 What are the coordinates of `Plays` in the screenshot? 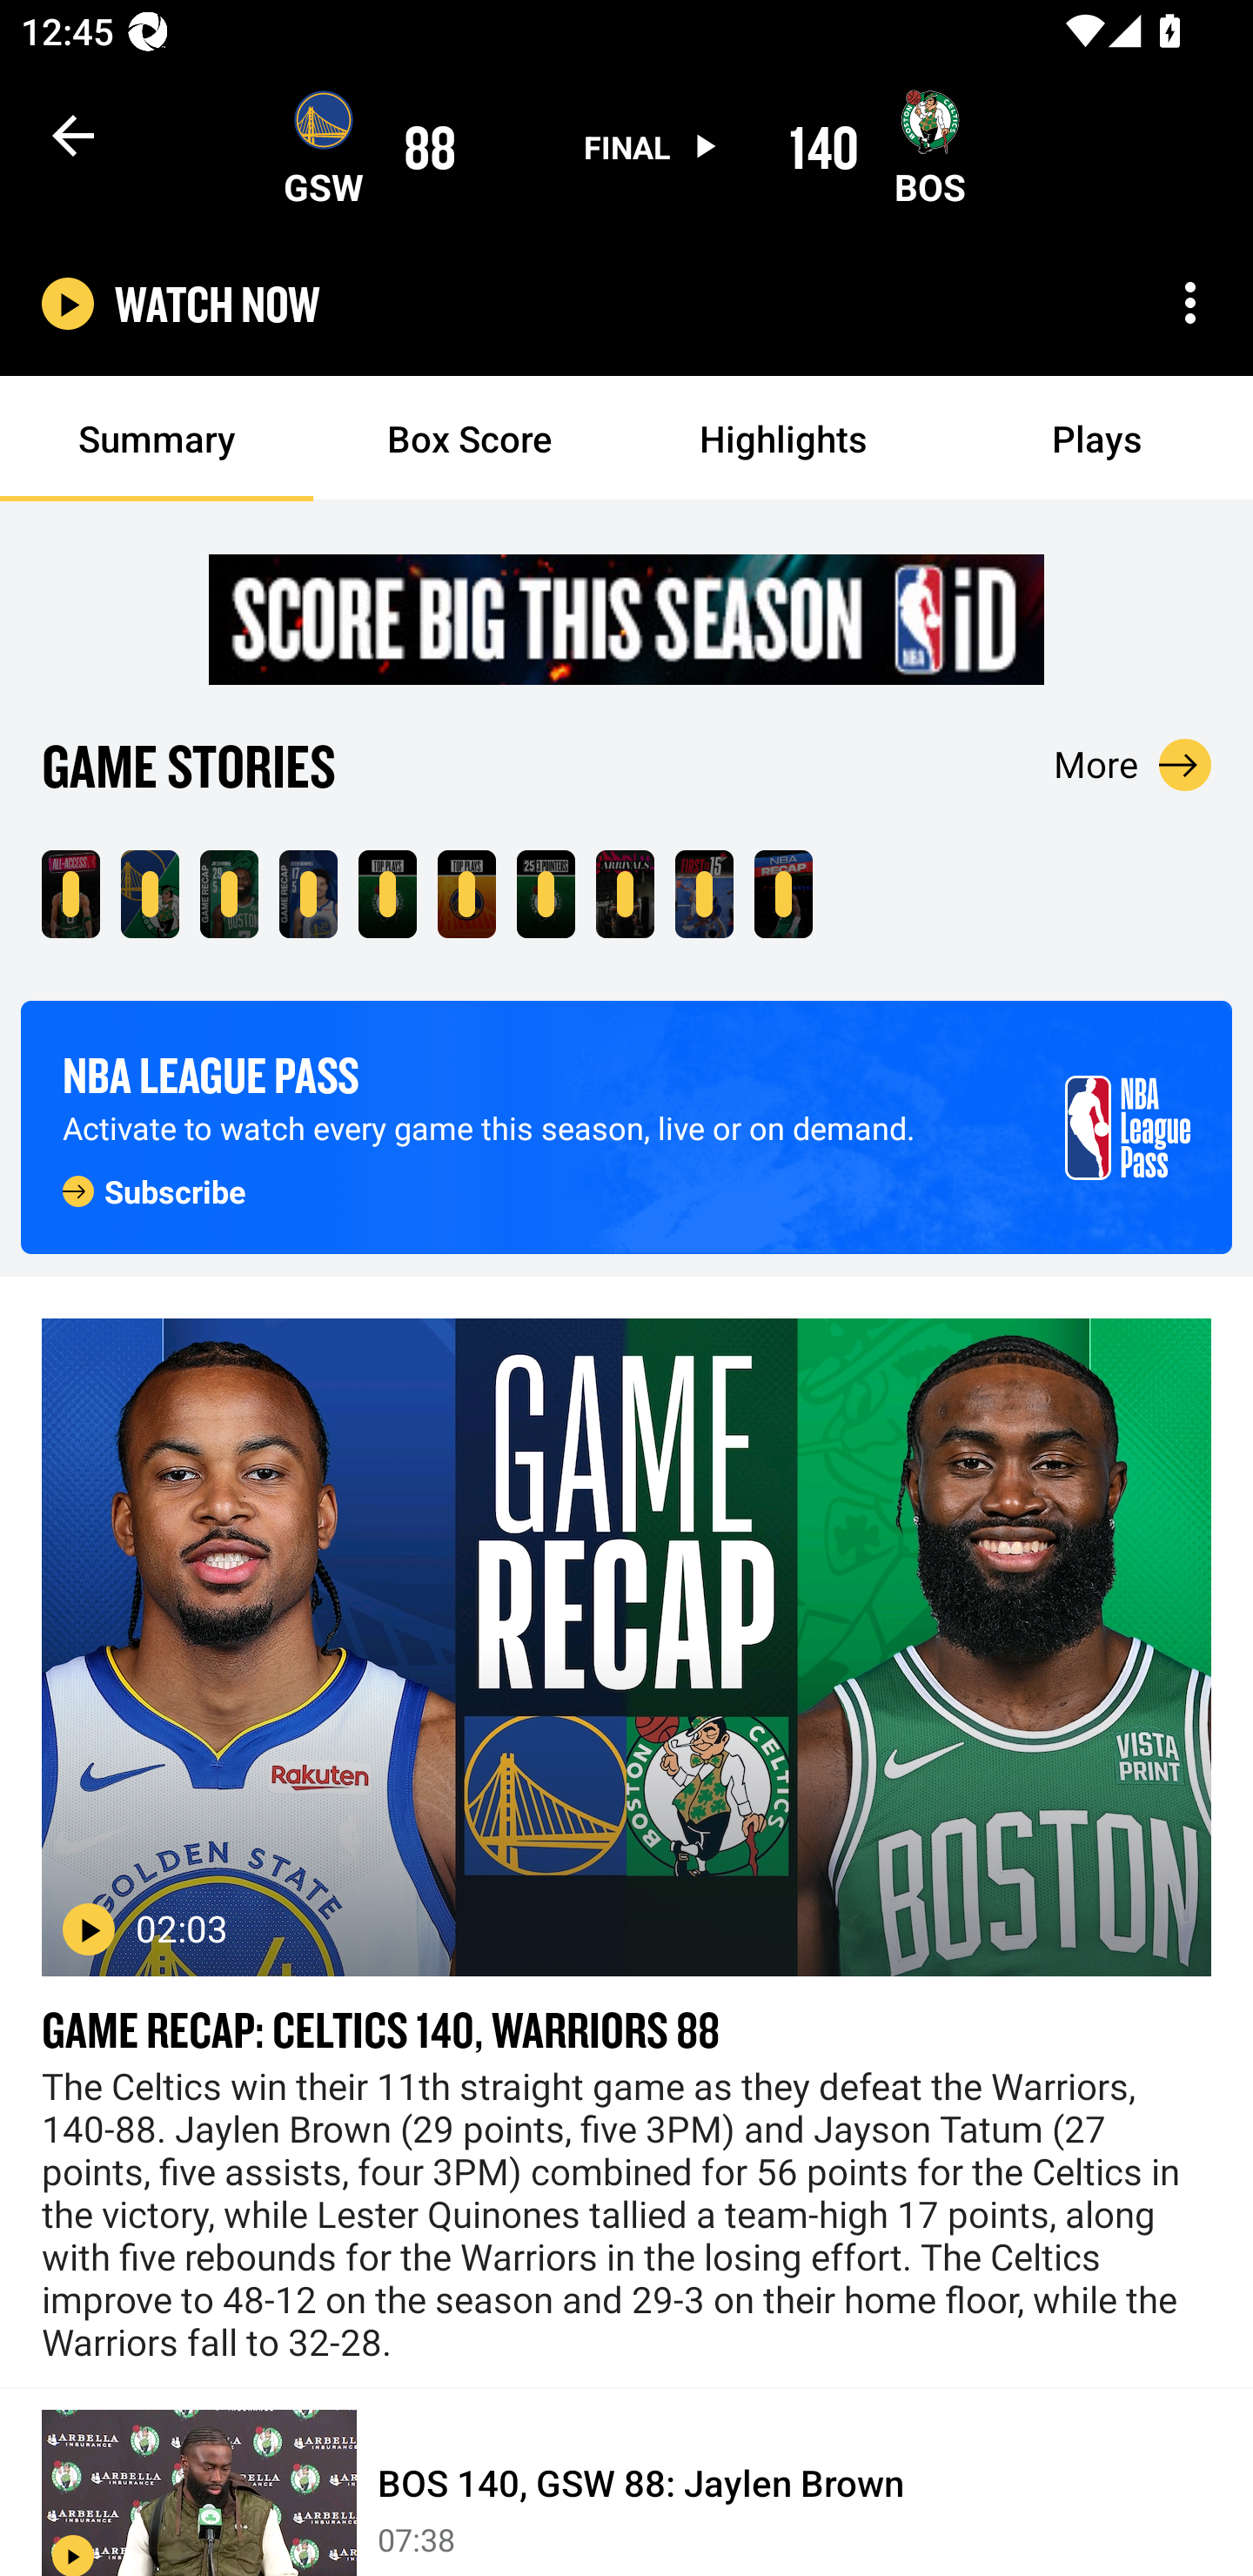 It's located at (1096, 439).